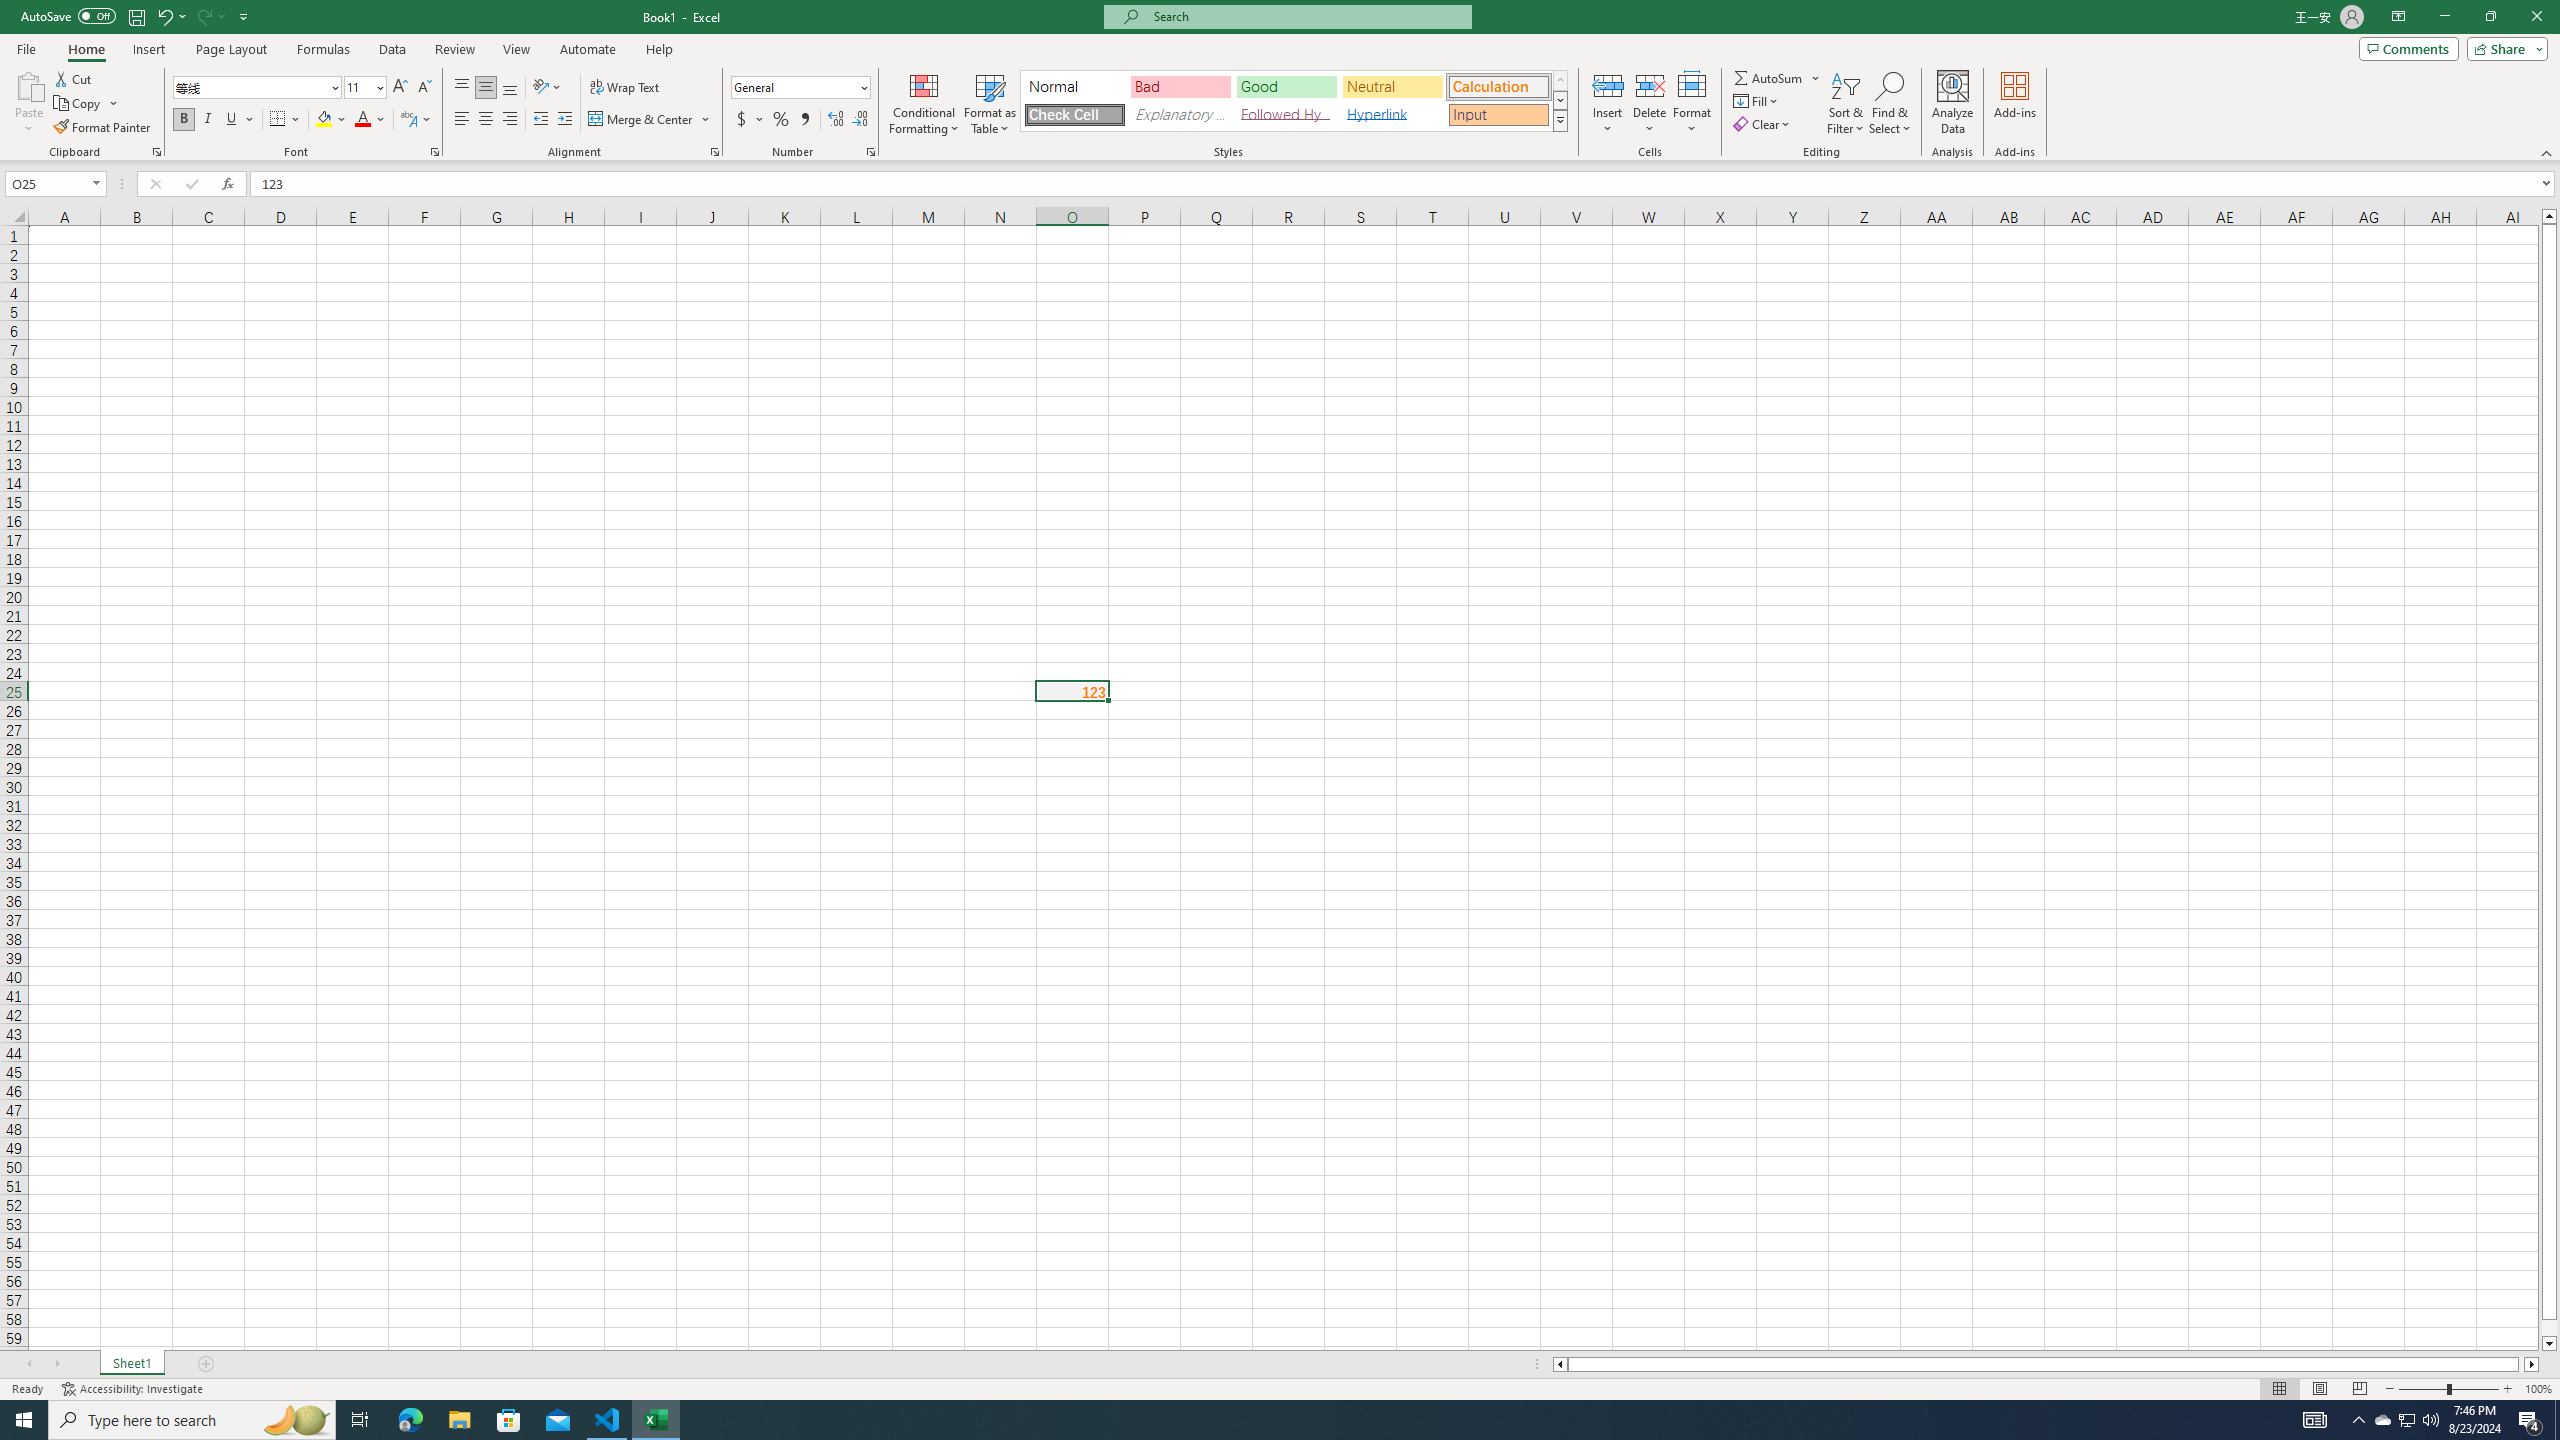 This screenshot has height=1440, width=2560. I want to click on Align Left, so click(462, 120).